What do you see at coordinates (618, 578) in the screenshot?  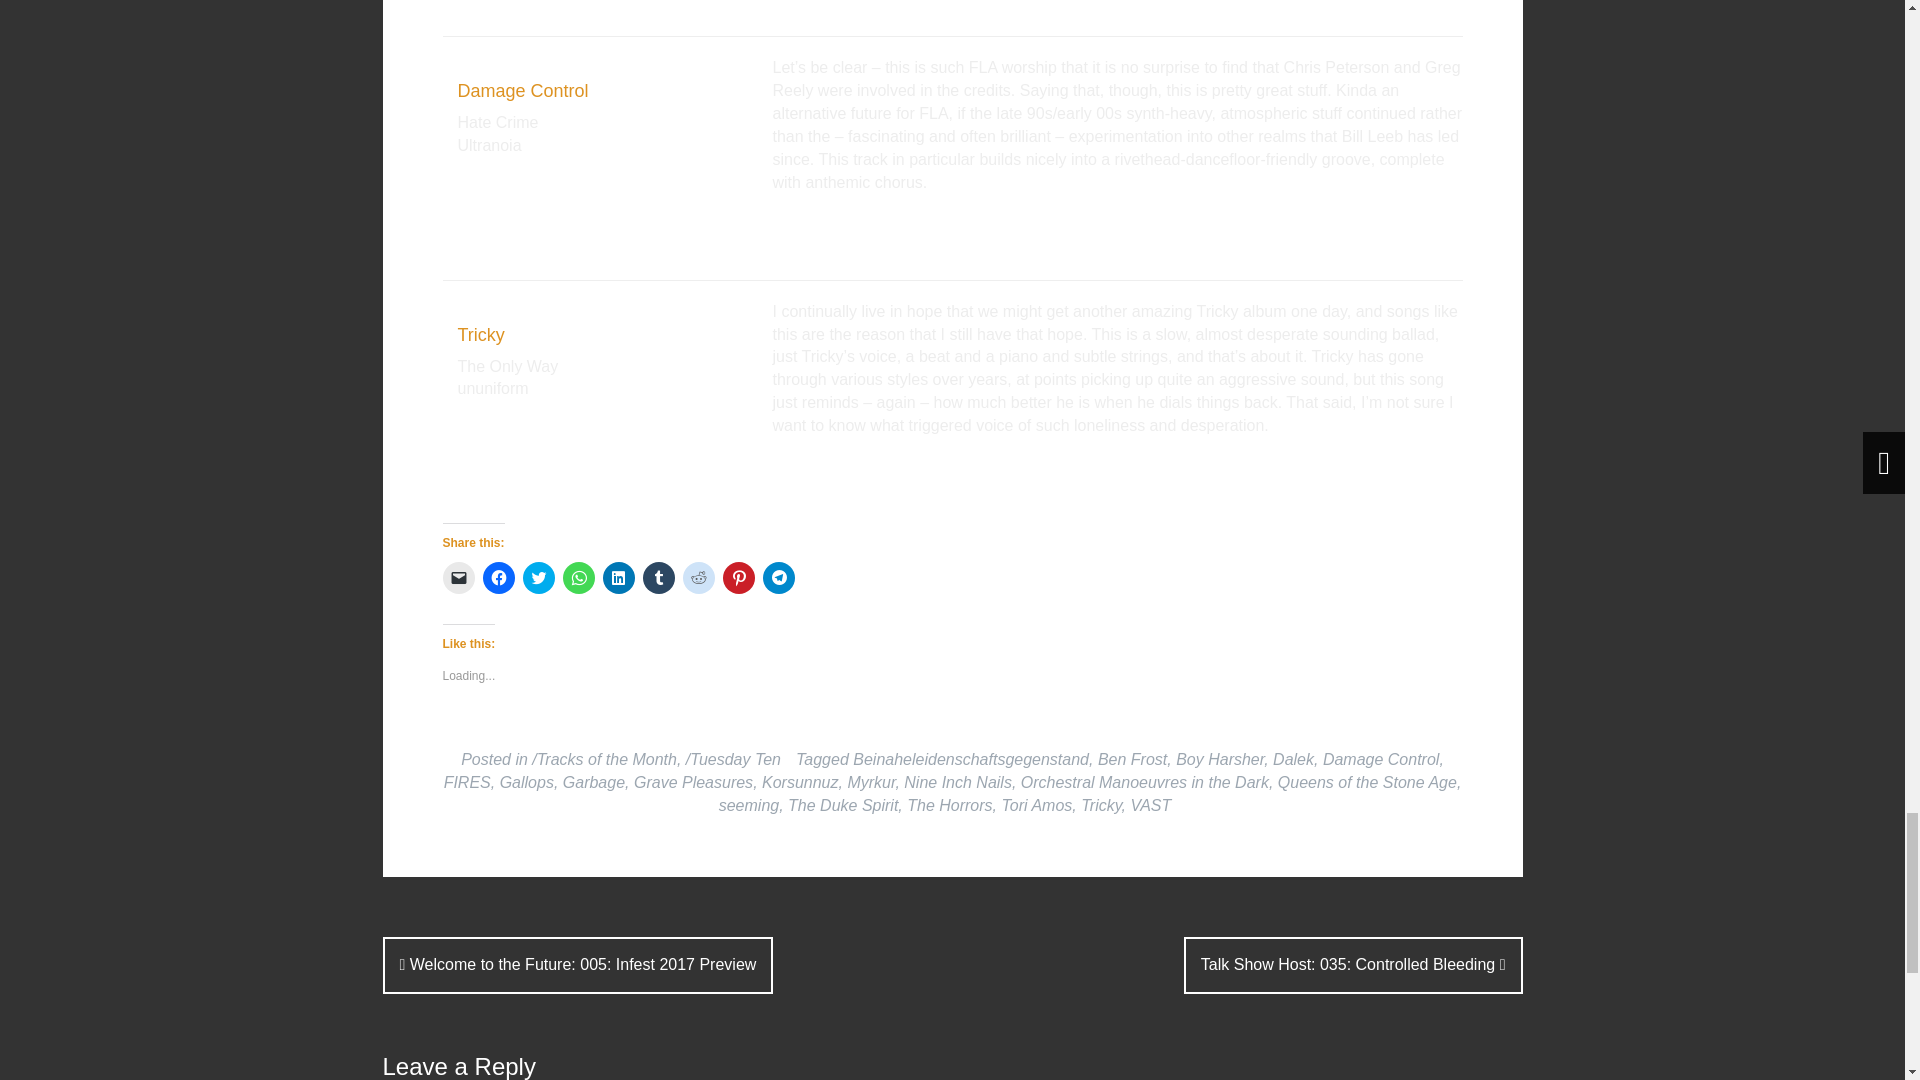 I see `Click to share on LinkedIn` at bounding box center [618, 578].